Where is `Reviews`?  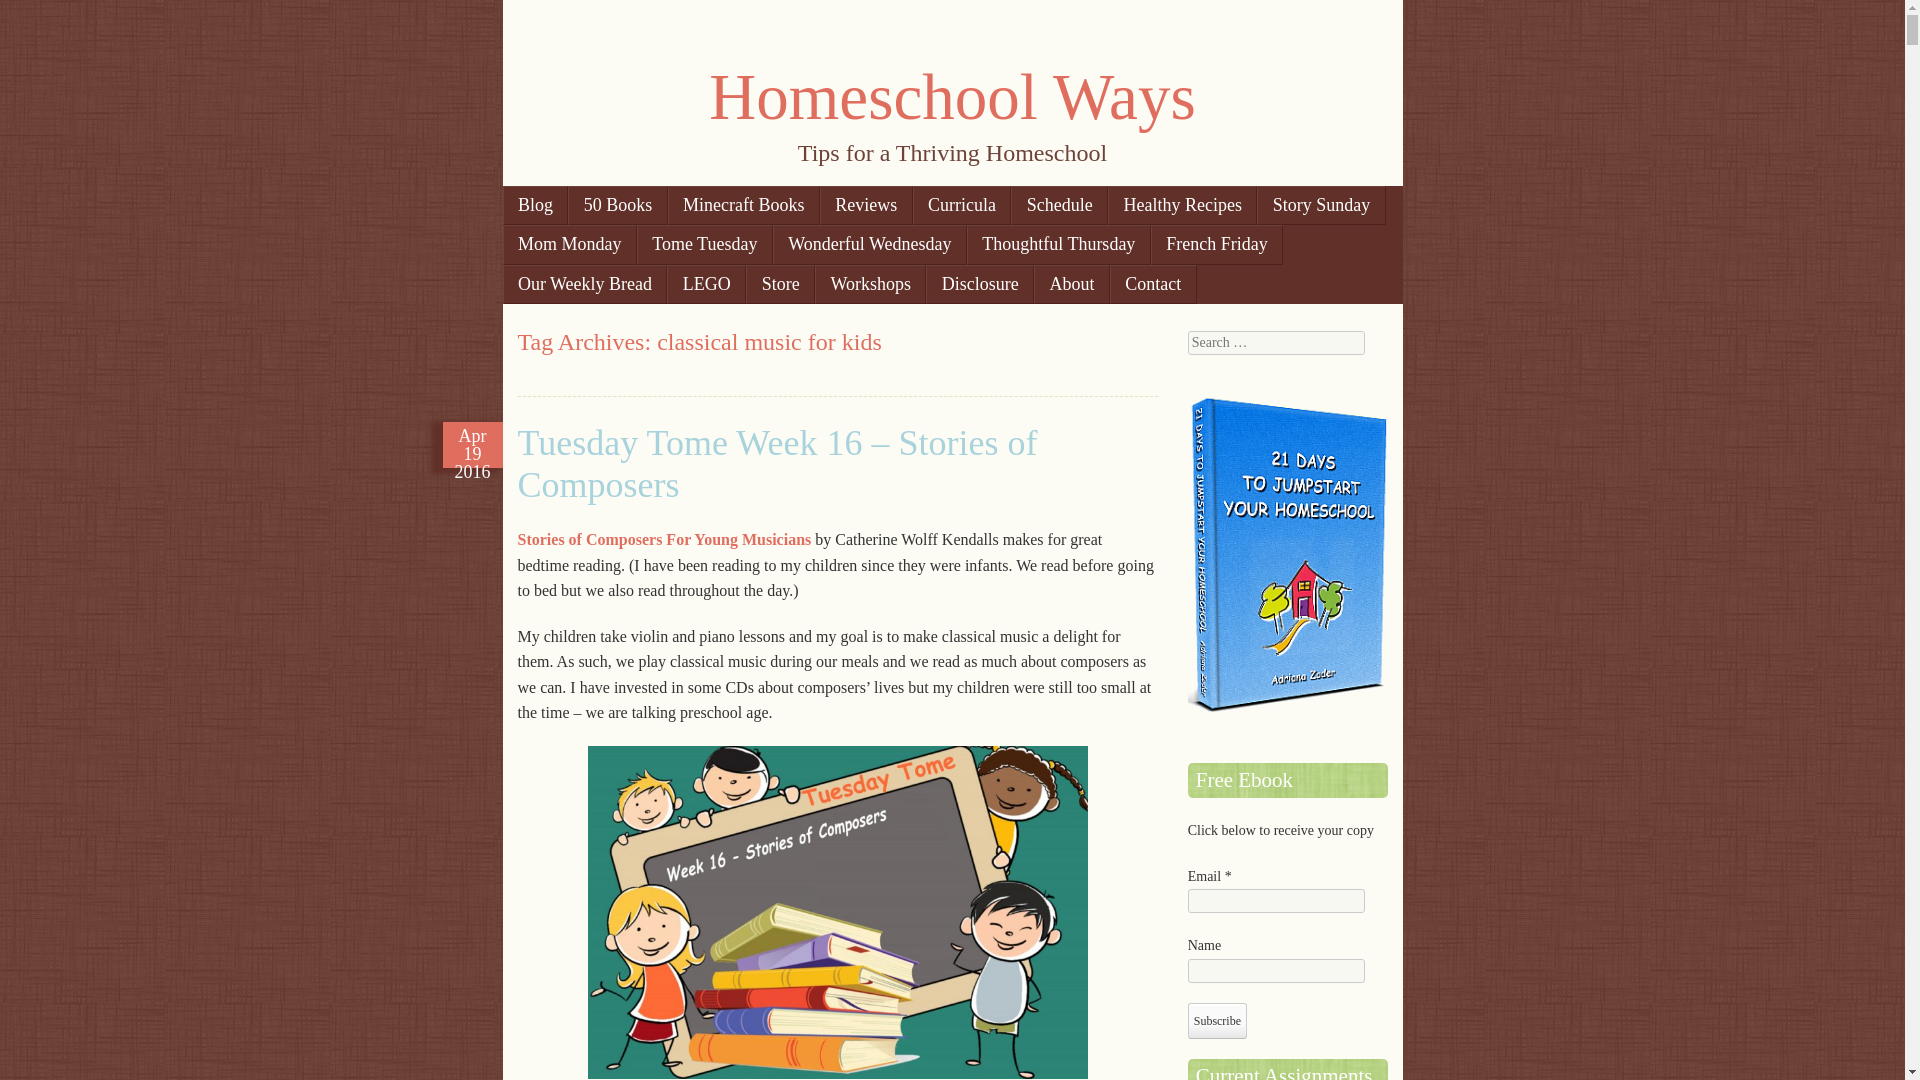 Reviews is located at coordinates (866, 204).